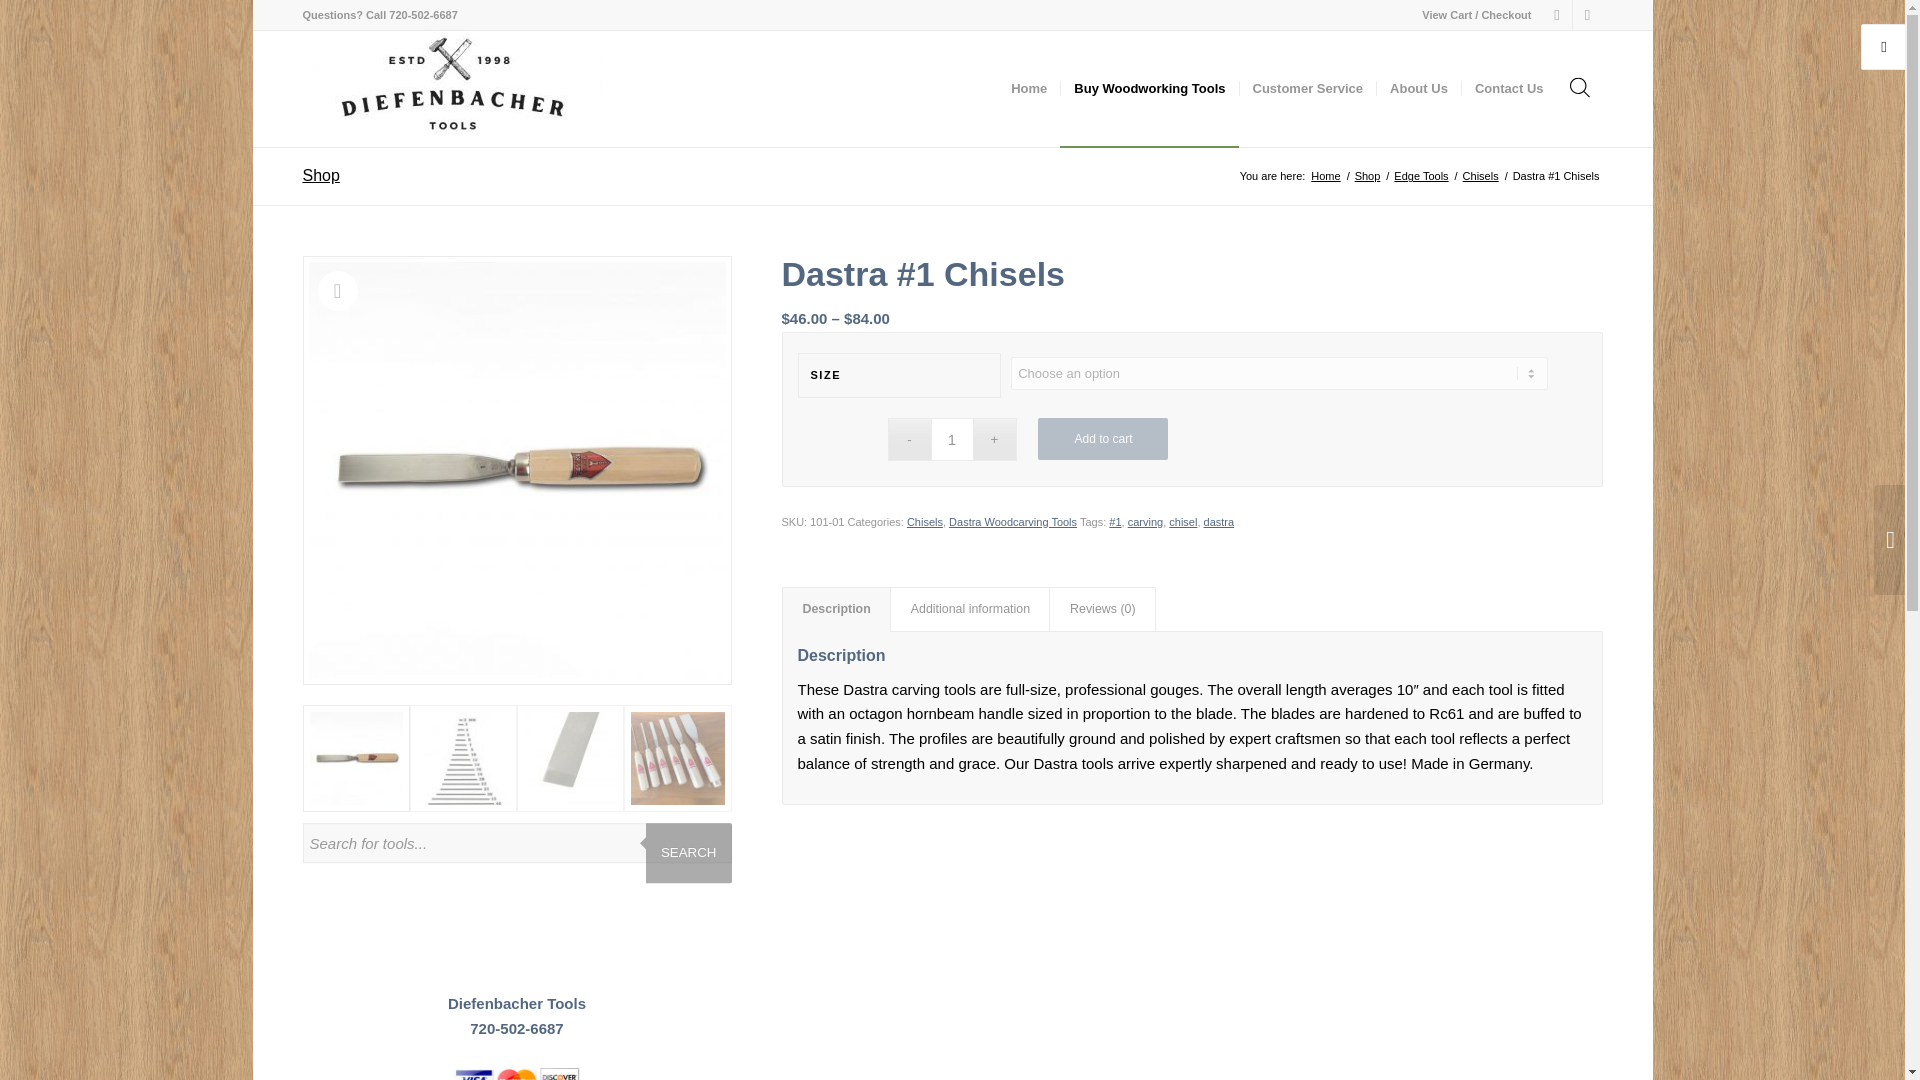 This screenshot has width=1920, height=1080. What do you see at coordinates (970, 609) in the screenshot?
I see `Additional information` at bounding box center [970, 609].